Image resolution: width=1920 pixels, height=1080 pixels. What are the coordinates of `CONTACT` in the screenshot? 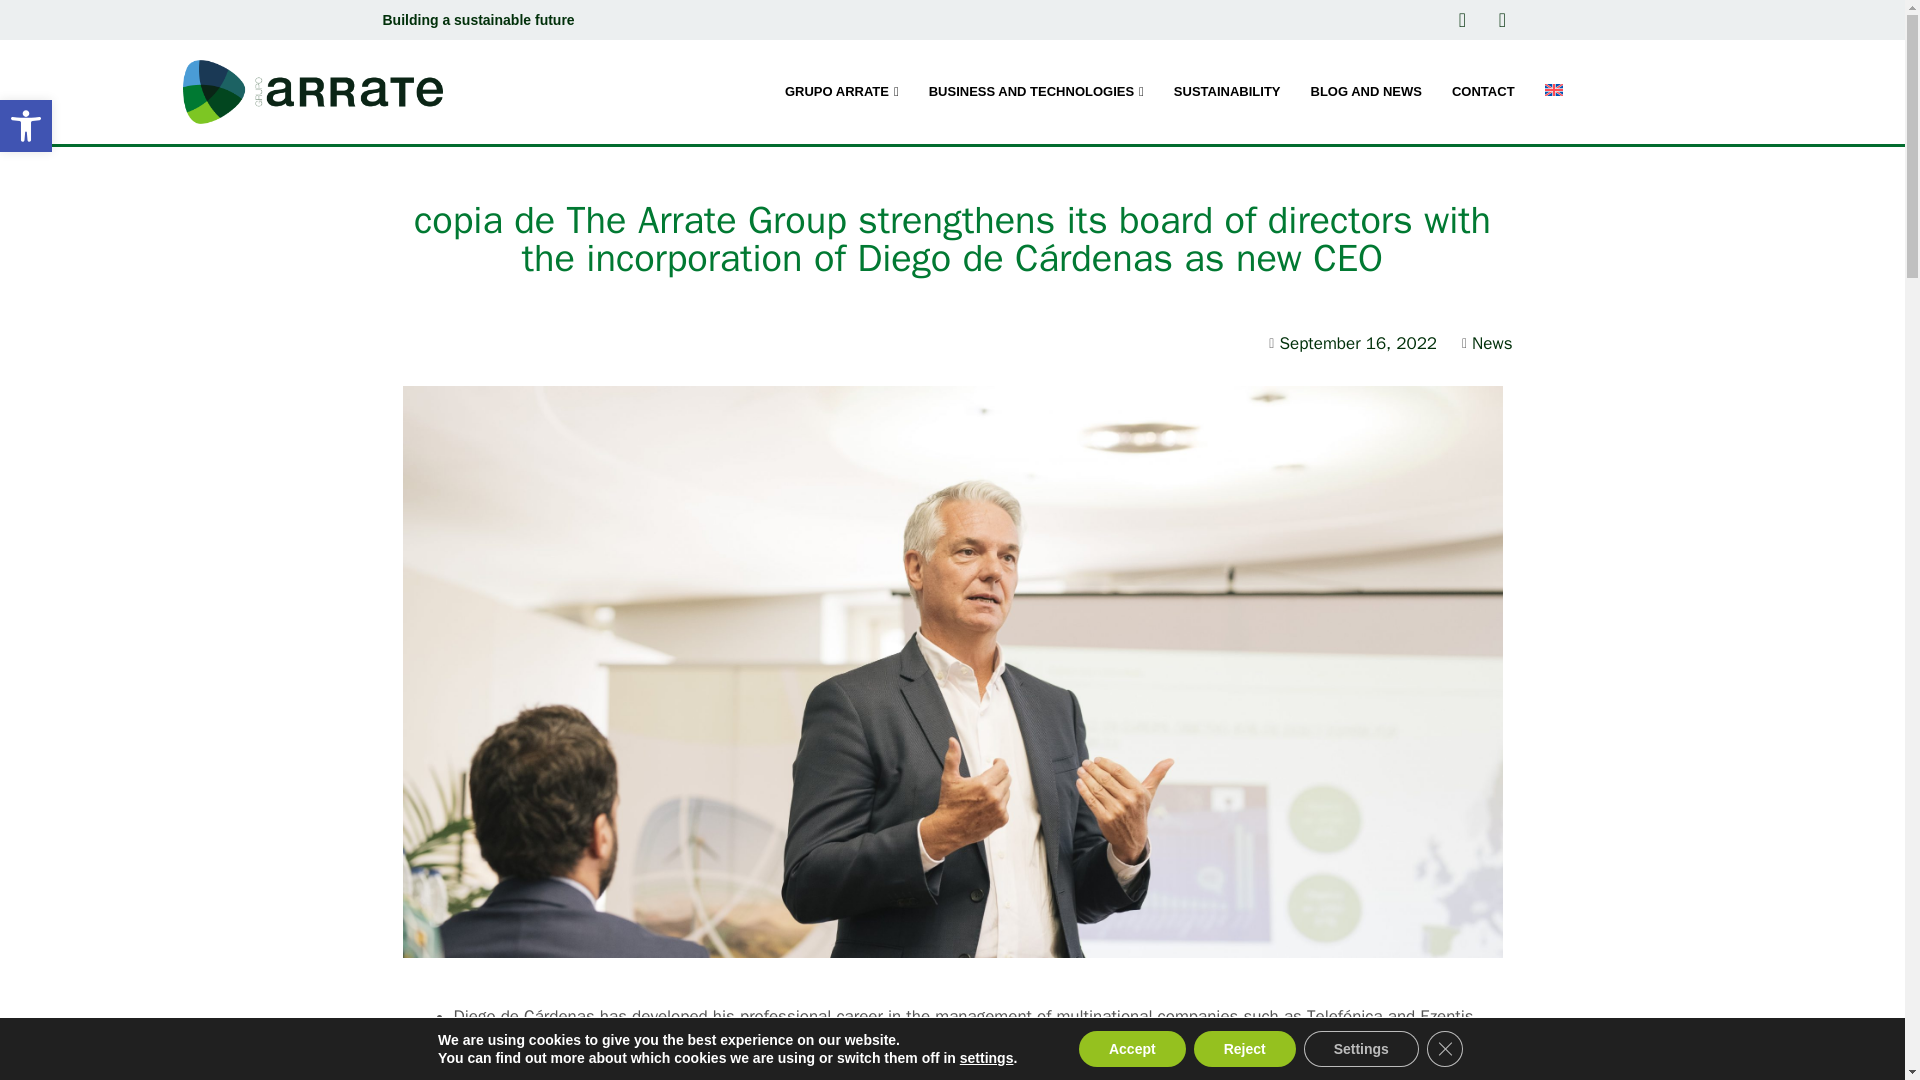 It's located at (1483, 91).